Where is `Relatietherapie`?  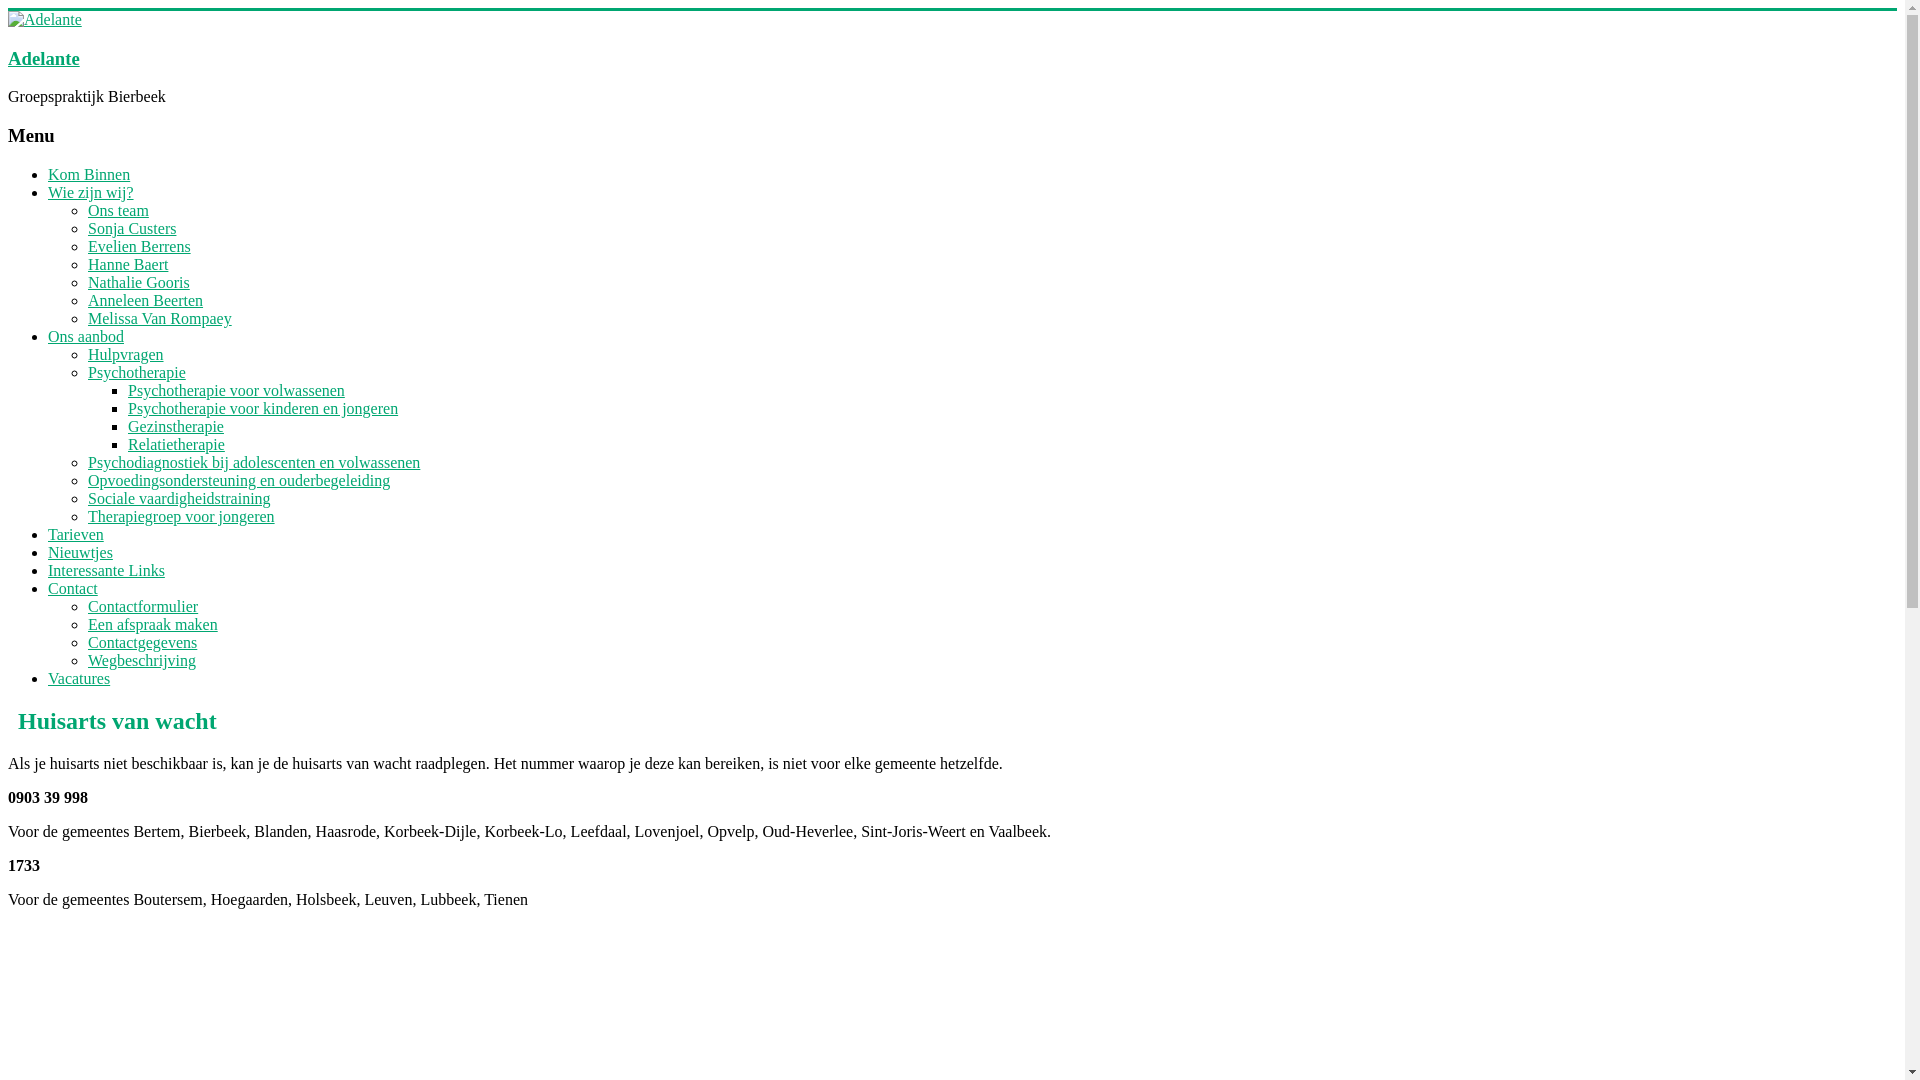
Relatietherapie is located at coordinates (176, 444).